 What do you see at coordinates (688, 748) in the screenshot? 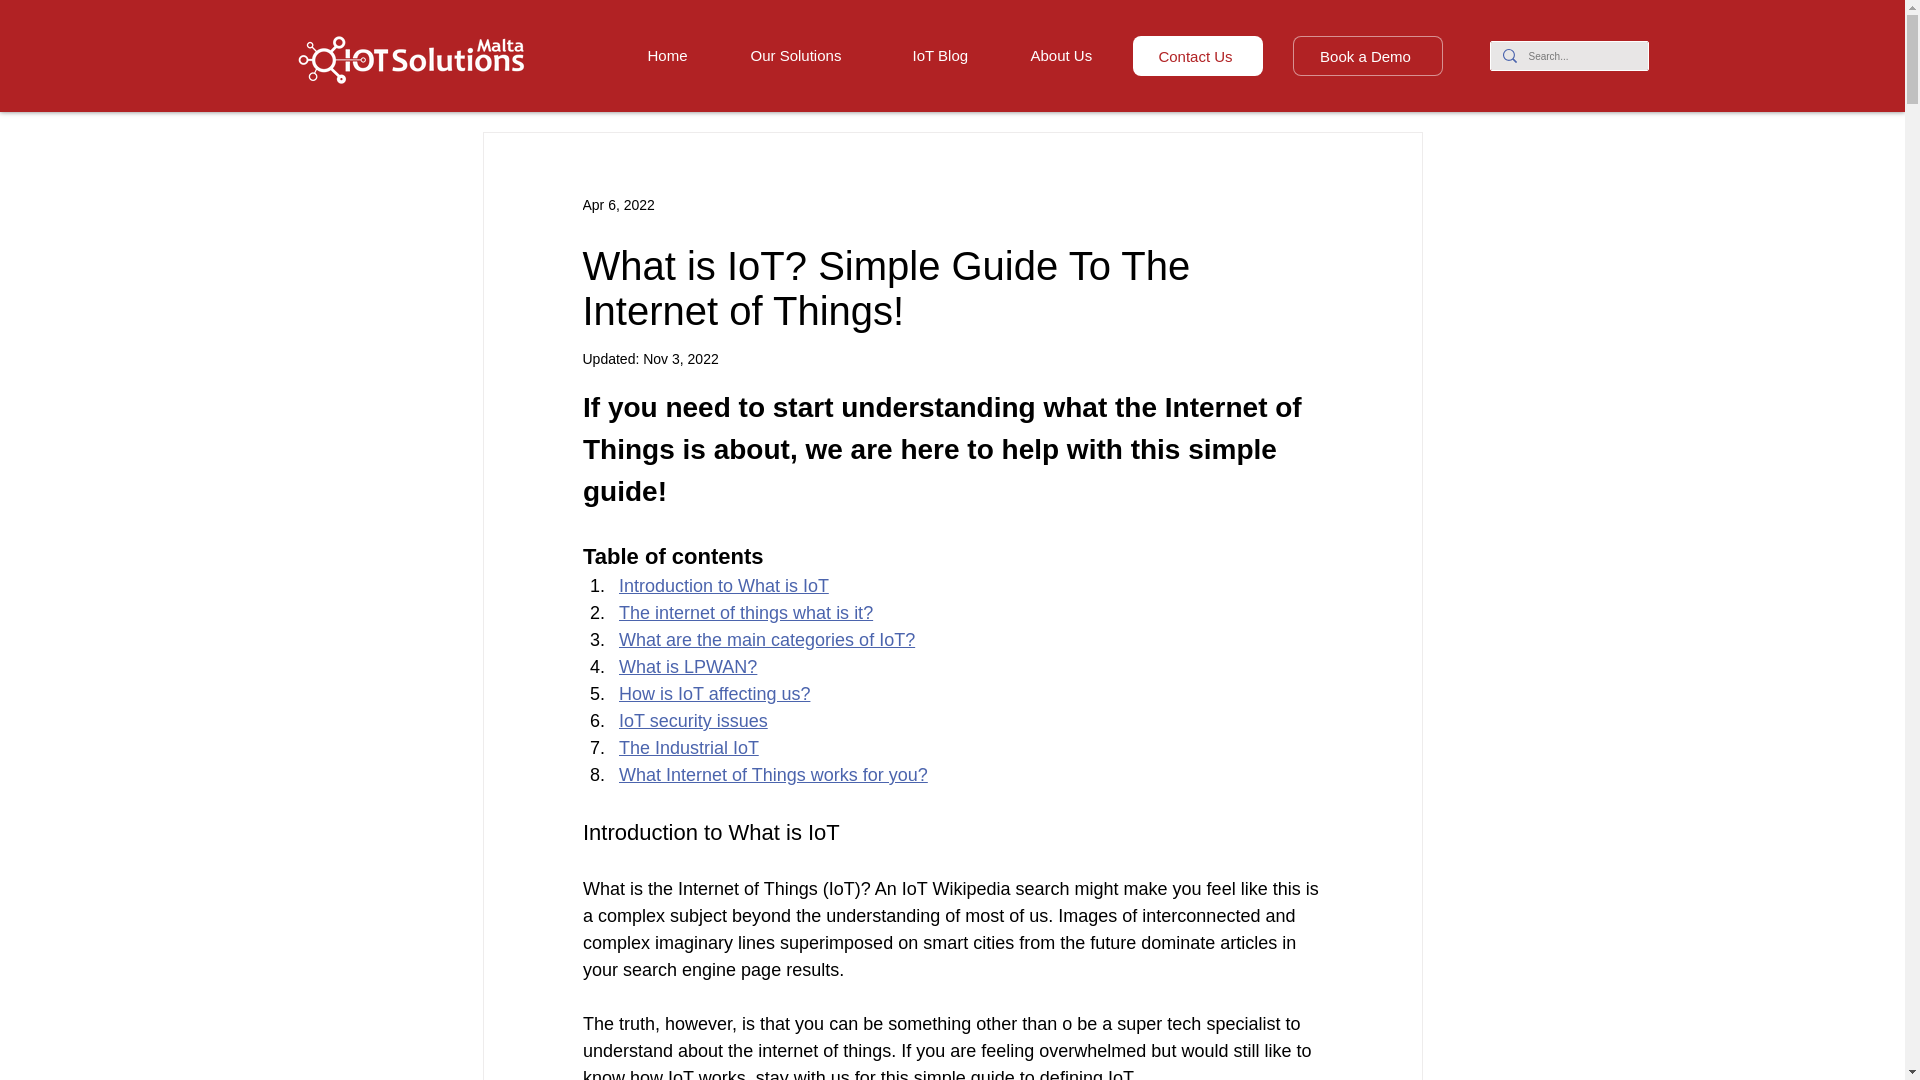
I see `The Industrial IoT` at bounding box center [688, 748].